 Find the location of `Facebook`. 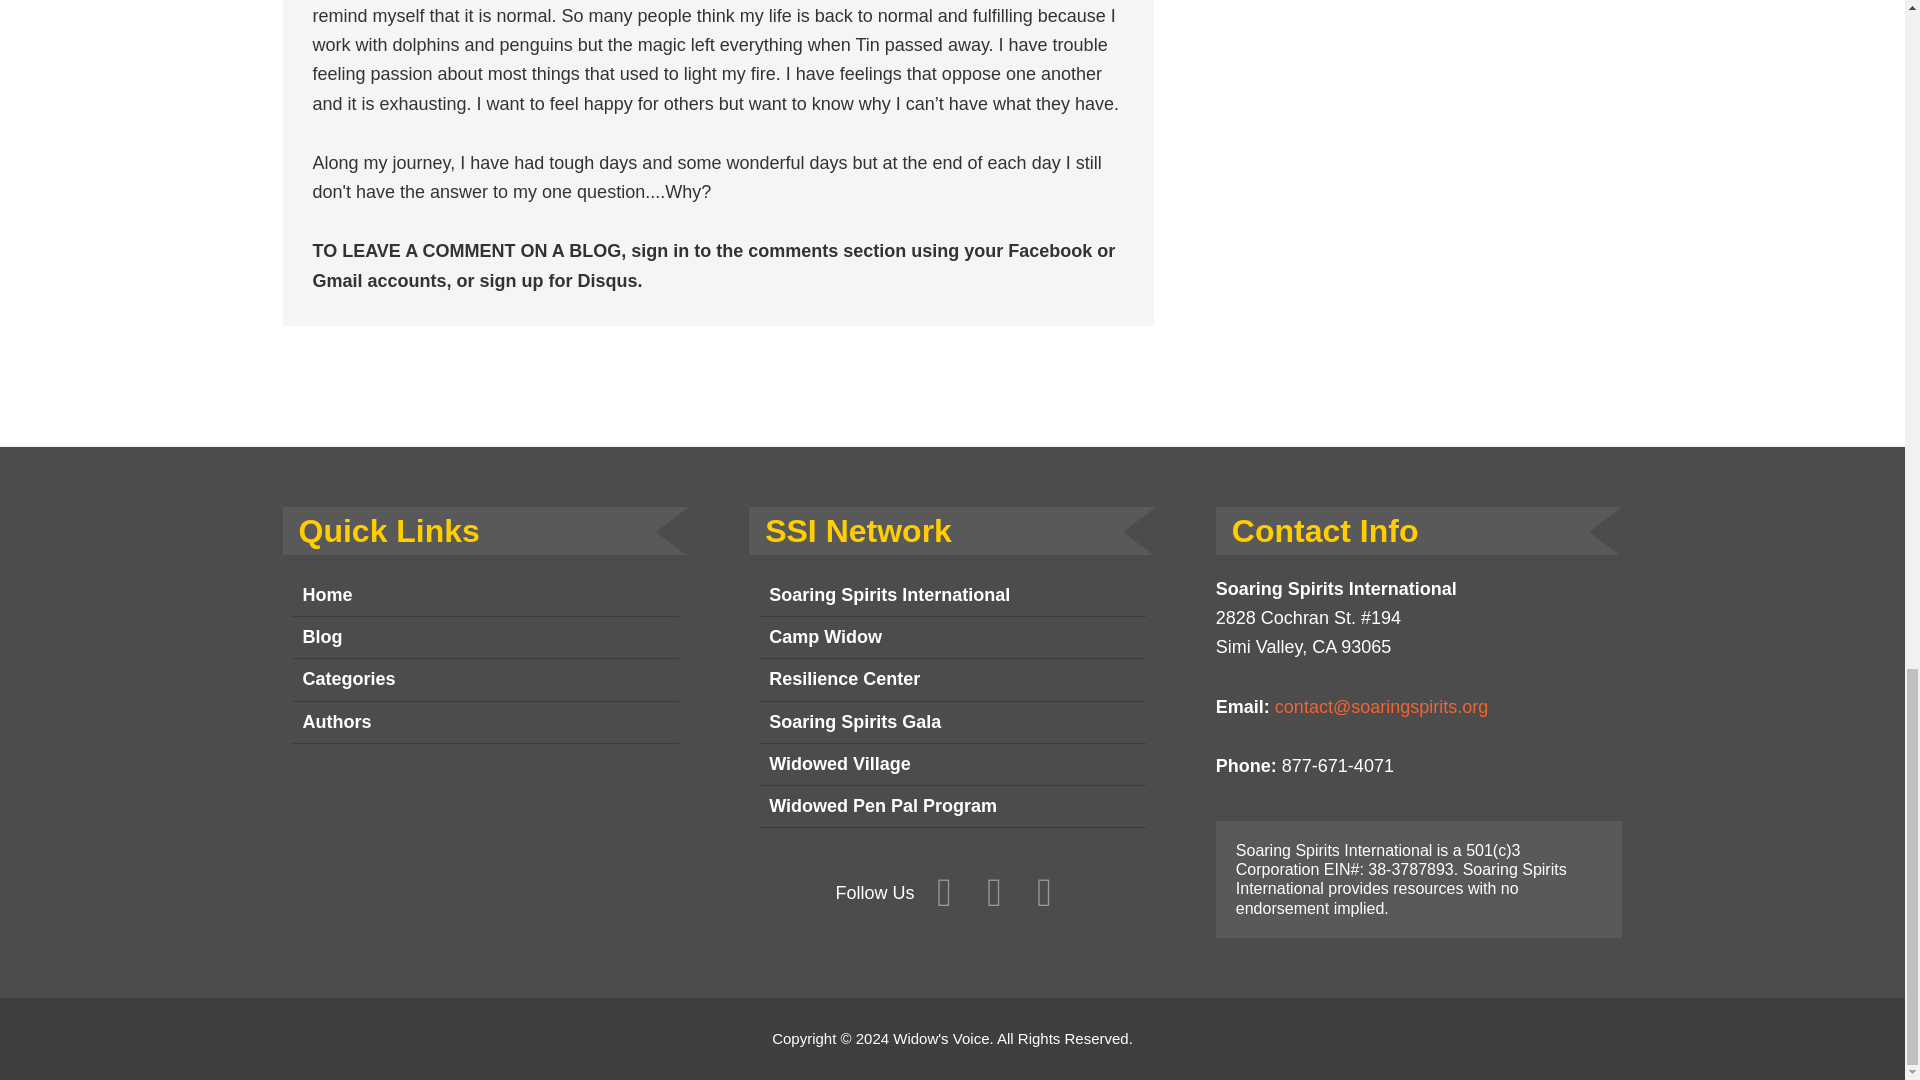

Facebook is located at coordinates (944, 893).